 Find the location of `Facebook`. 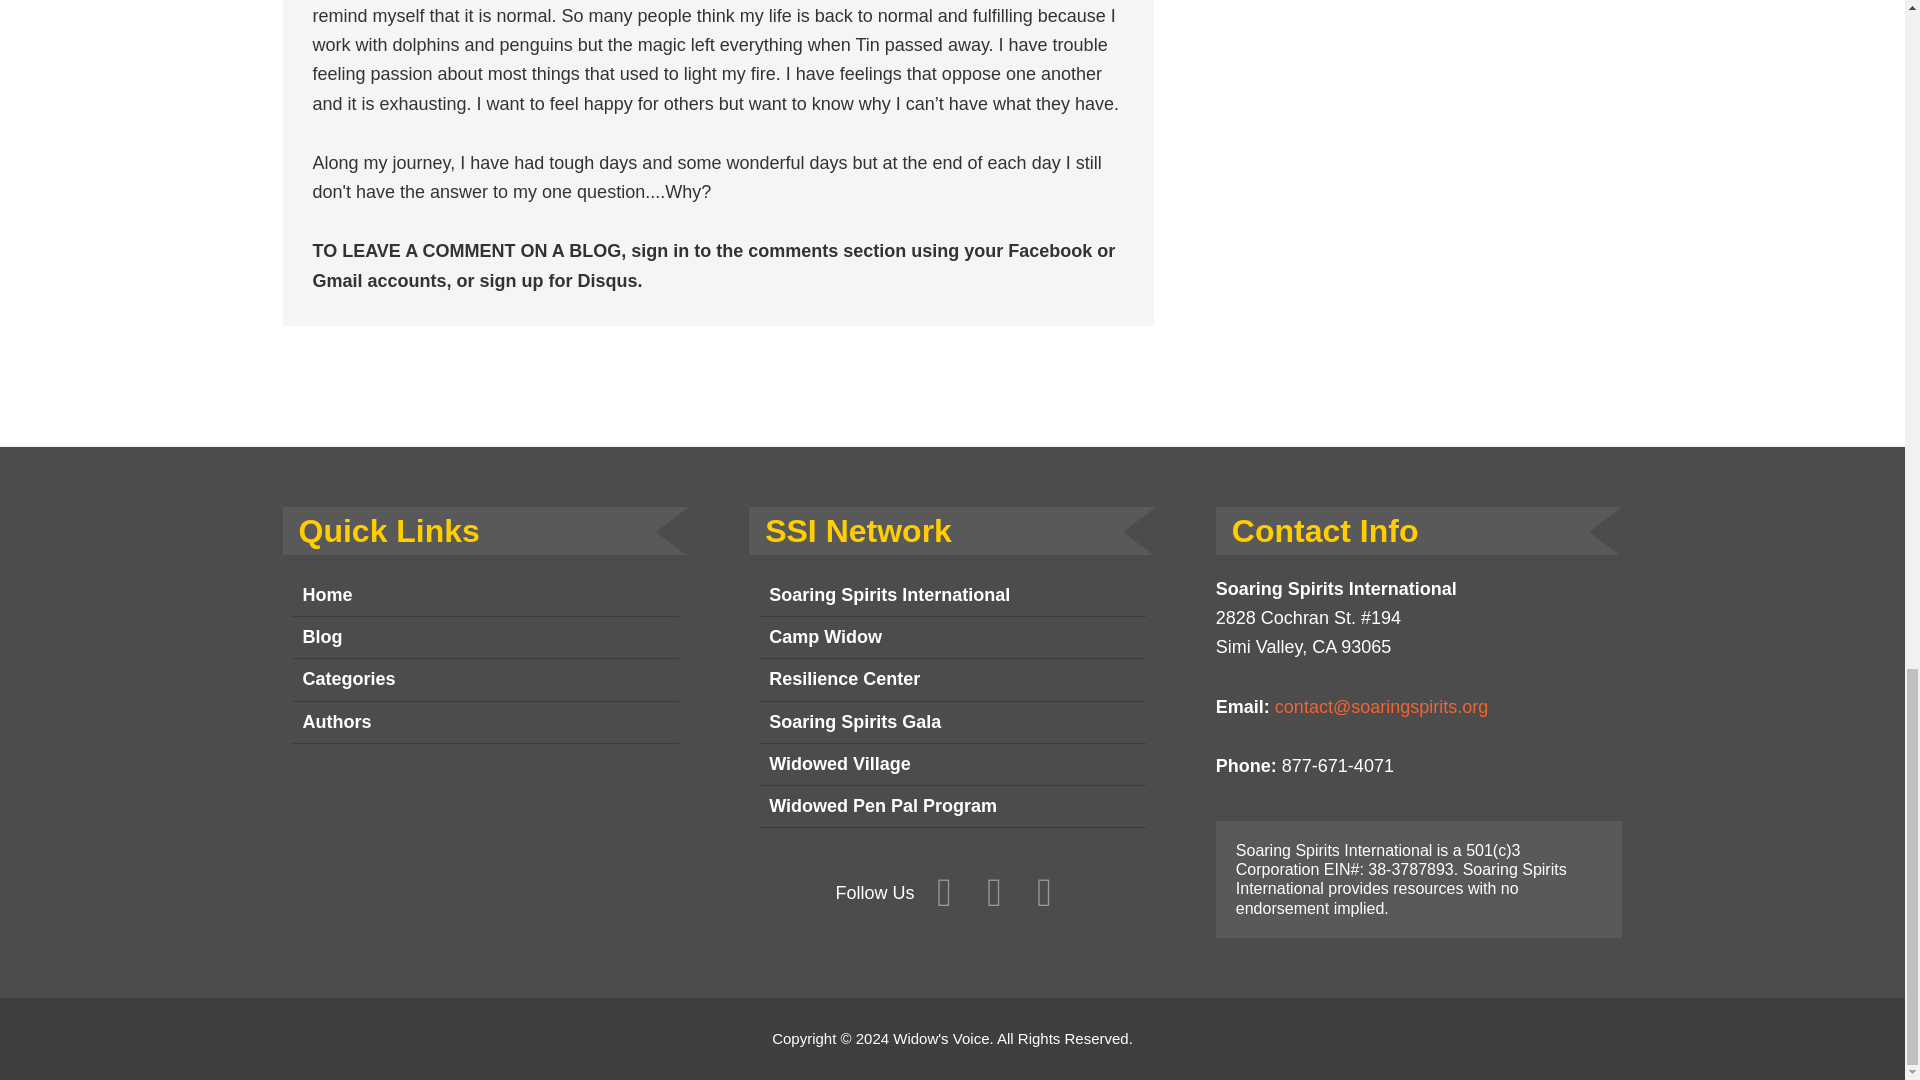

Facebook is located at coordinates (944, 893).